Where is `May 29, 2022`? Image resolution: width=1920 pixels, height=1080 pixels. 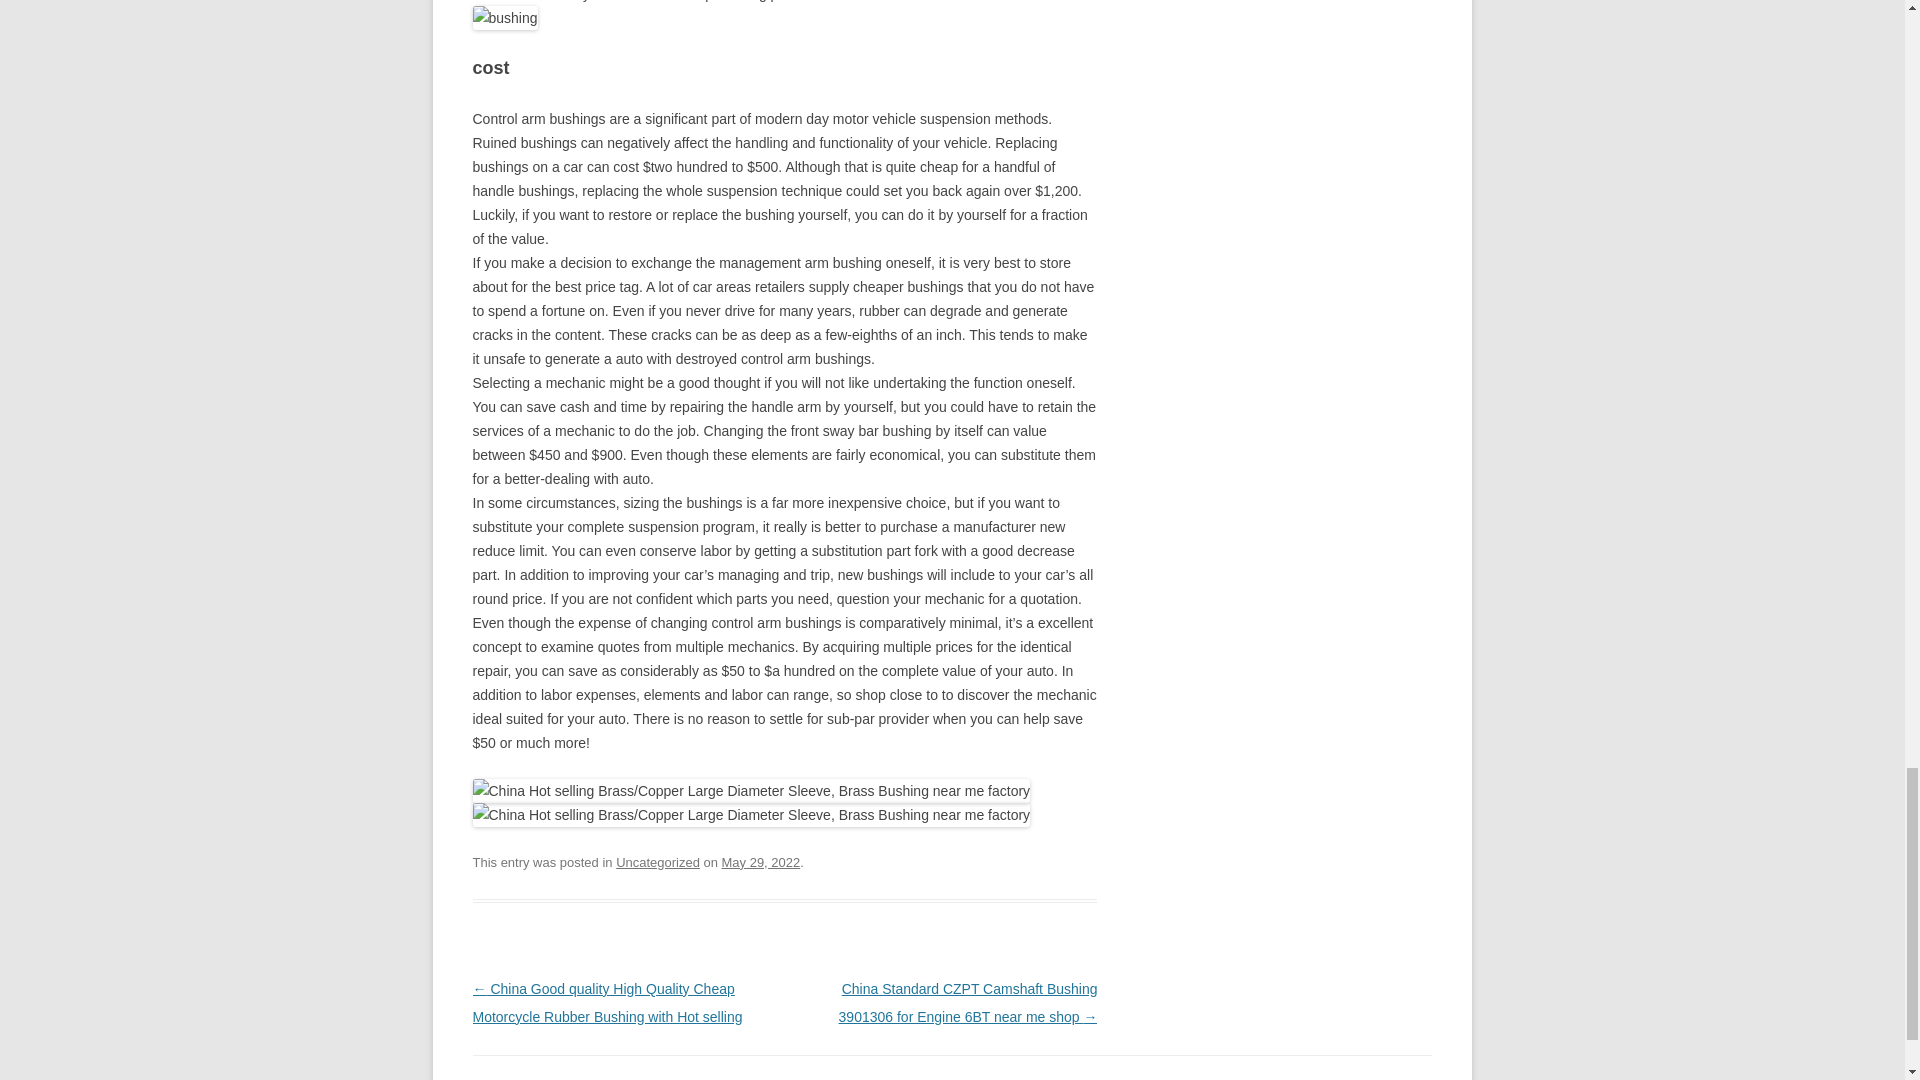 May 29, 2022 is located at coordinates (760, 862).